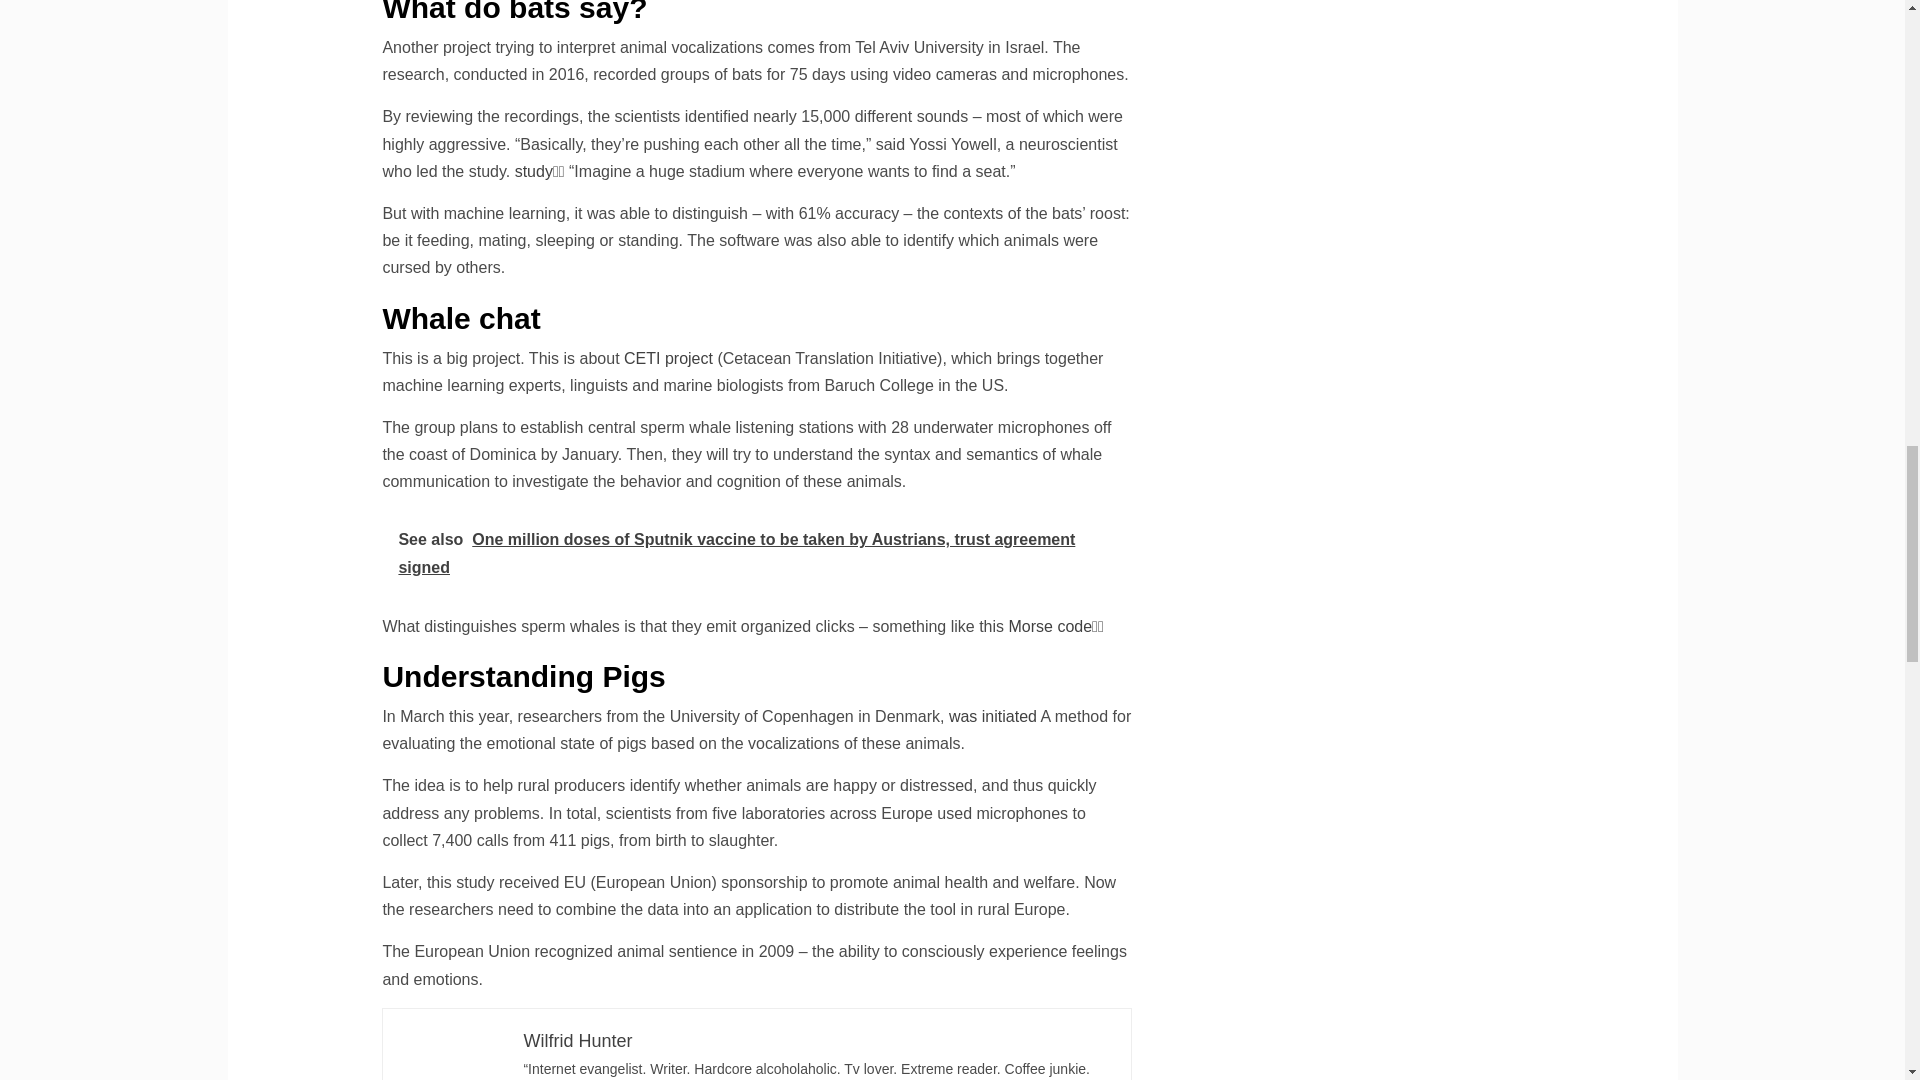 The image size is (1920, 1080). I want to click on CETI project, so click(668, 358).